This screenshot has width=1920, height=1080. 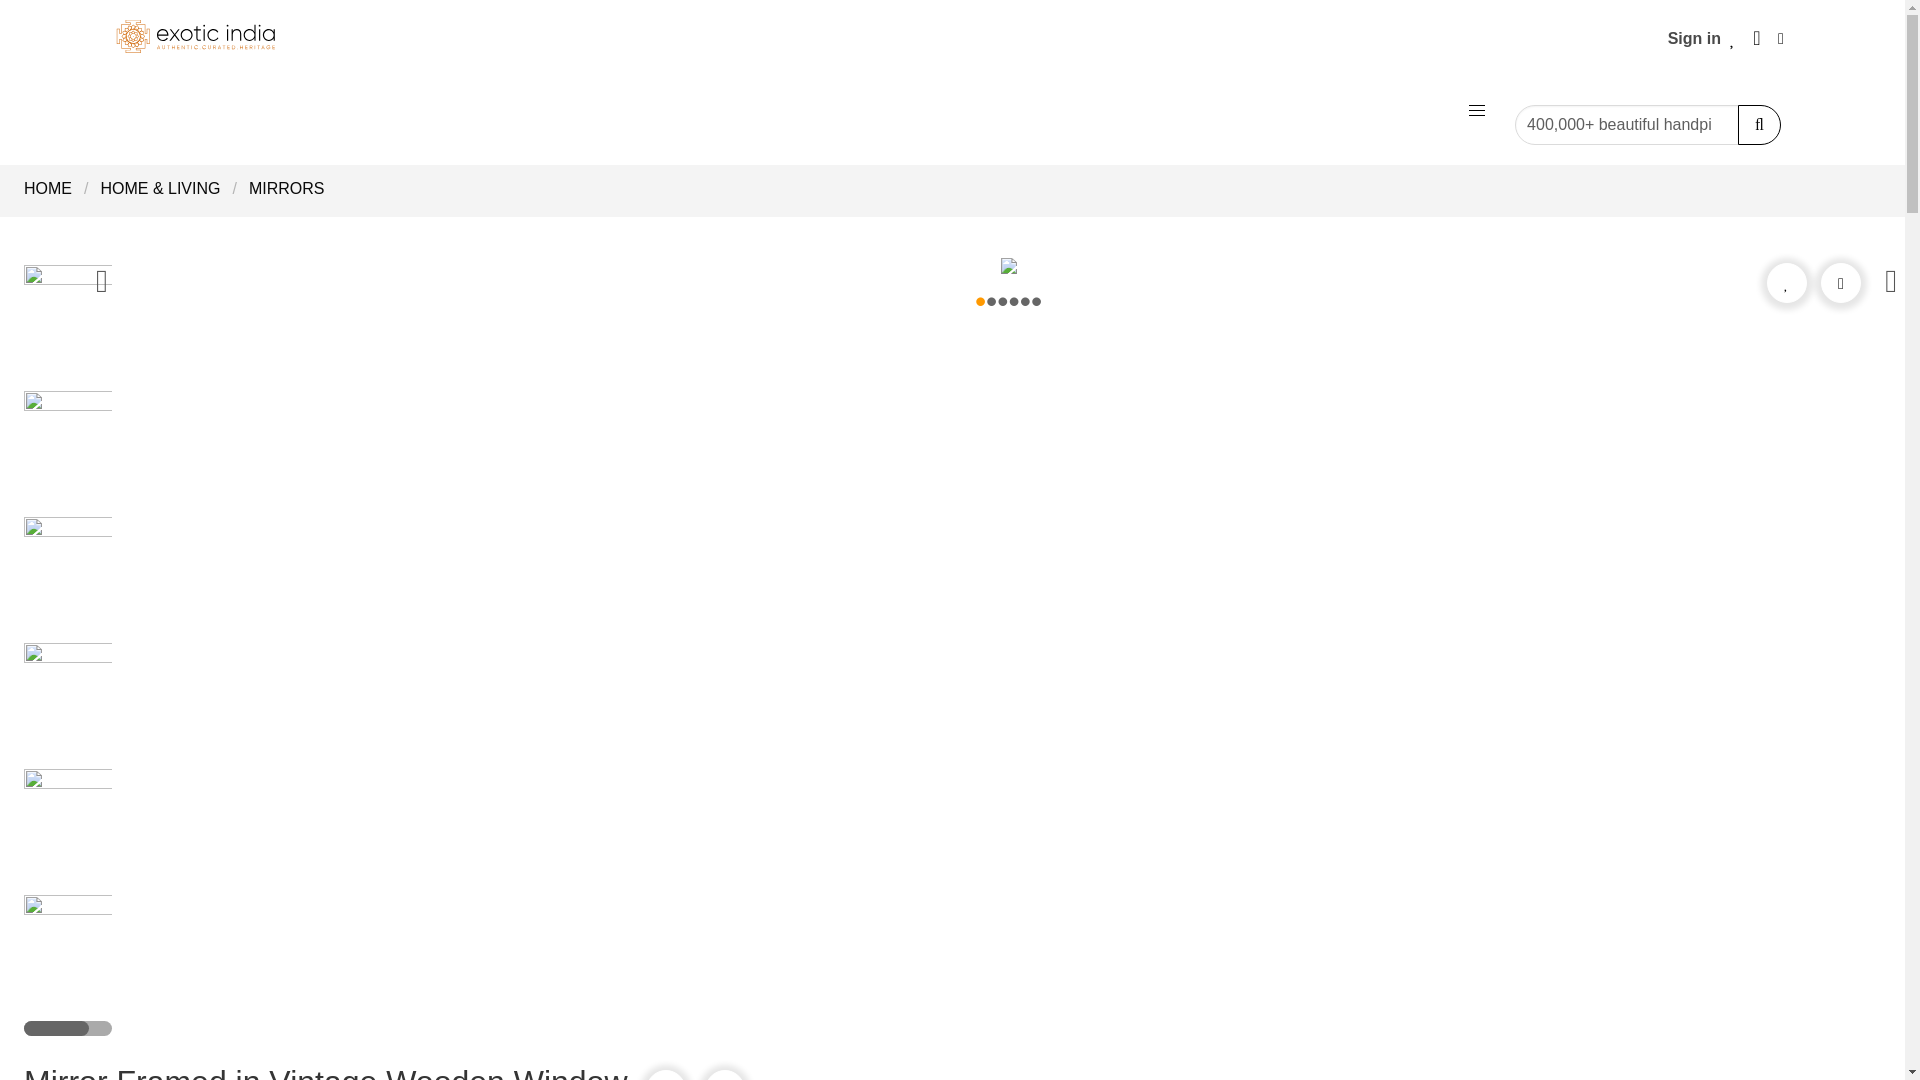 What do you see at coordinates (84, 958) in the screenshot?
I see `Mirror Framed in Vintage Wooden Window` at bounding box center [84, 958].